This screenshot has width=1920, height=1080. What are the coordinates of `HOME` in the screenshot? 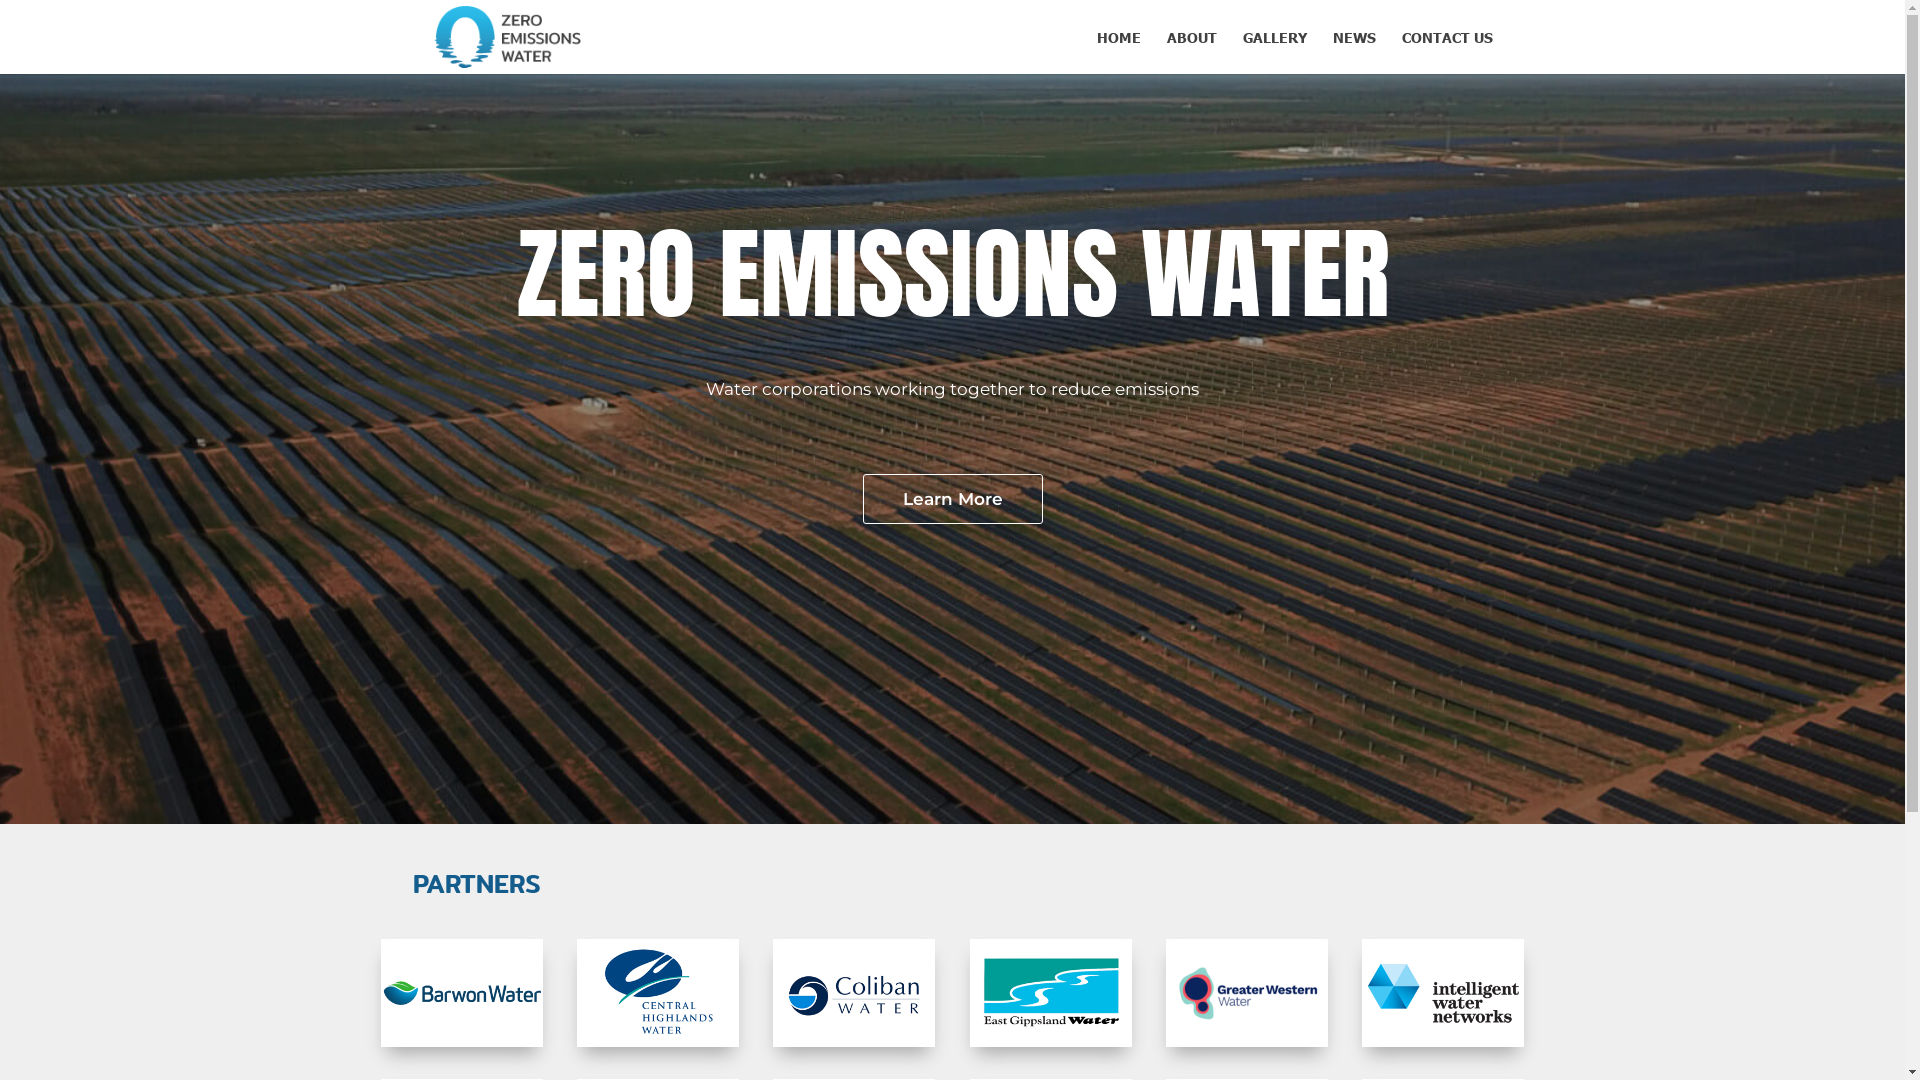 It's located at (1118, 52).